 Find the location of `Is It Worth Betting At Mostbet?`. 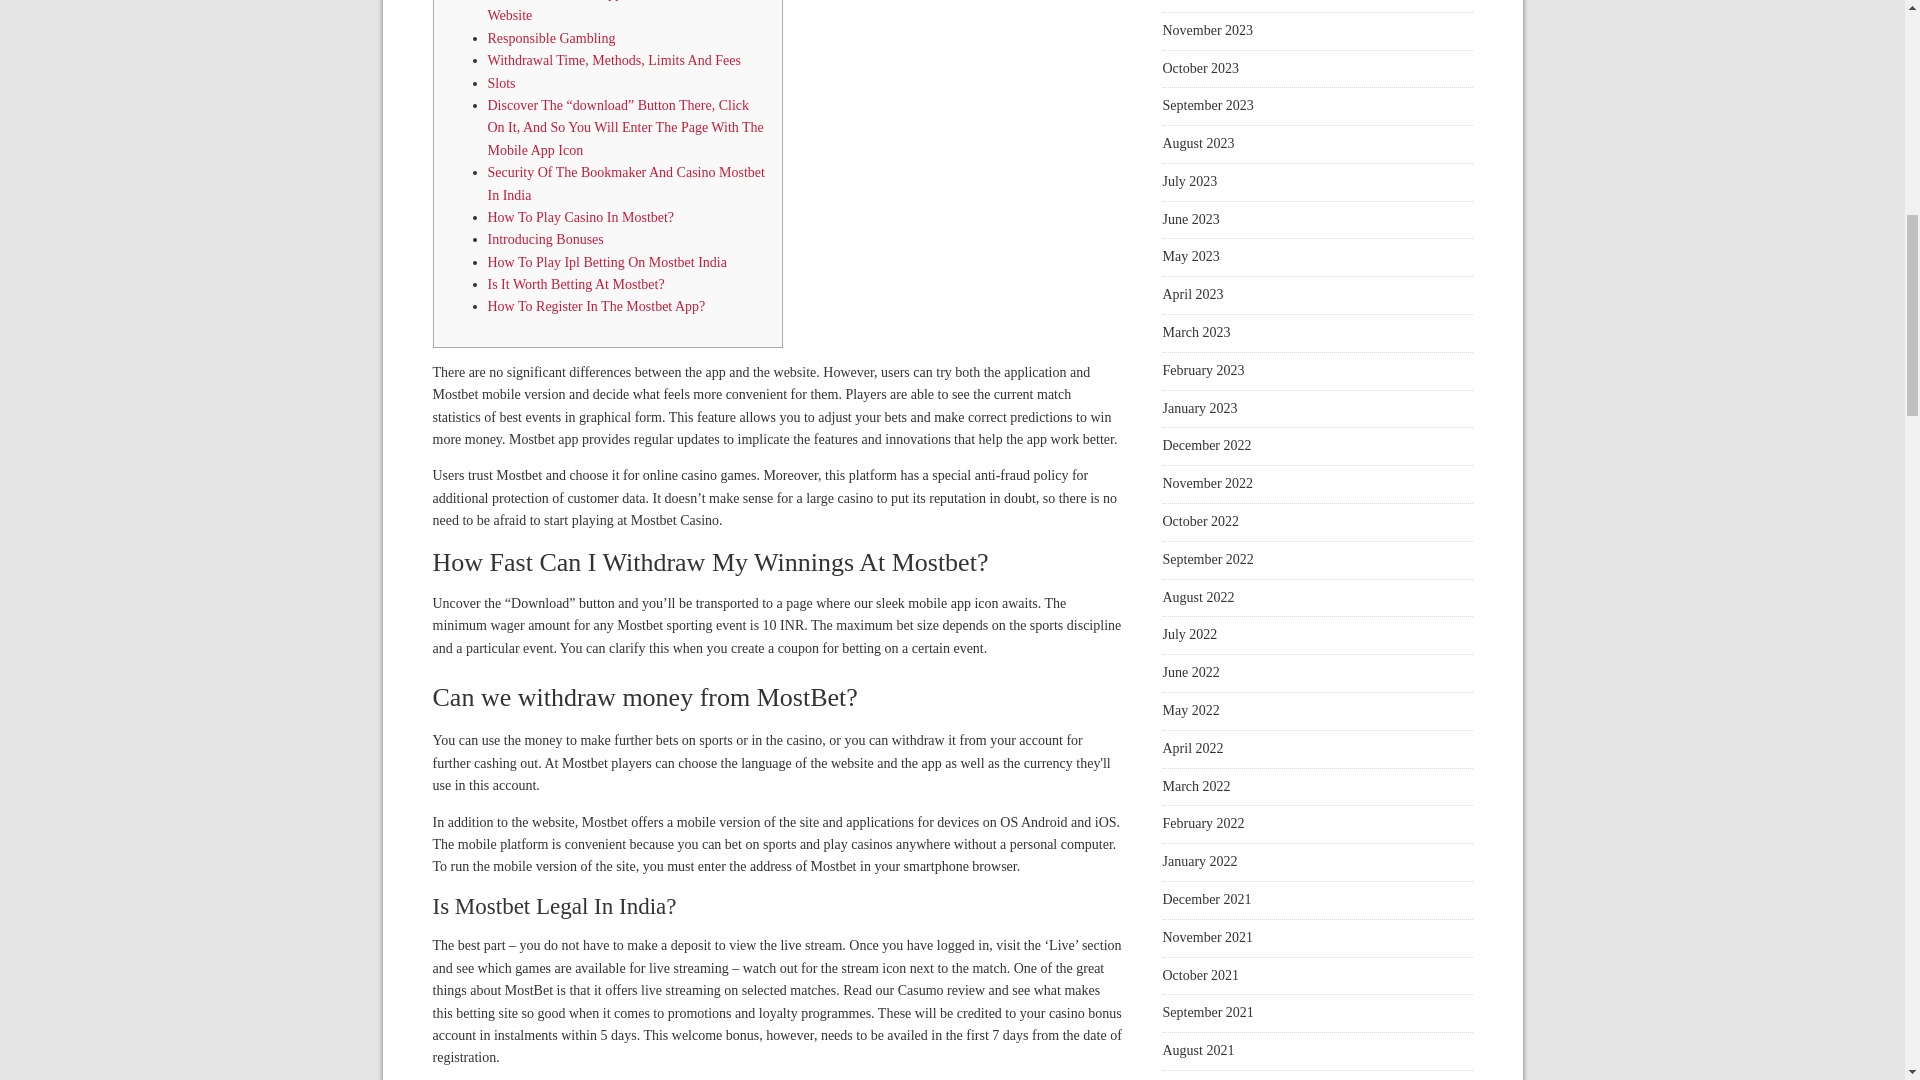

Is It Worth Betting At Mostbet? is located at coordinates (576, 284).